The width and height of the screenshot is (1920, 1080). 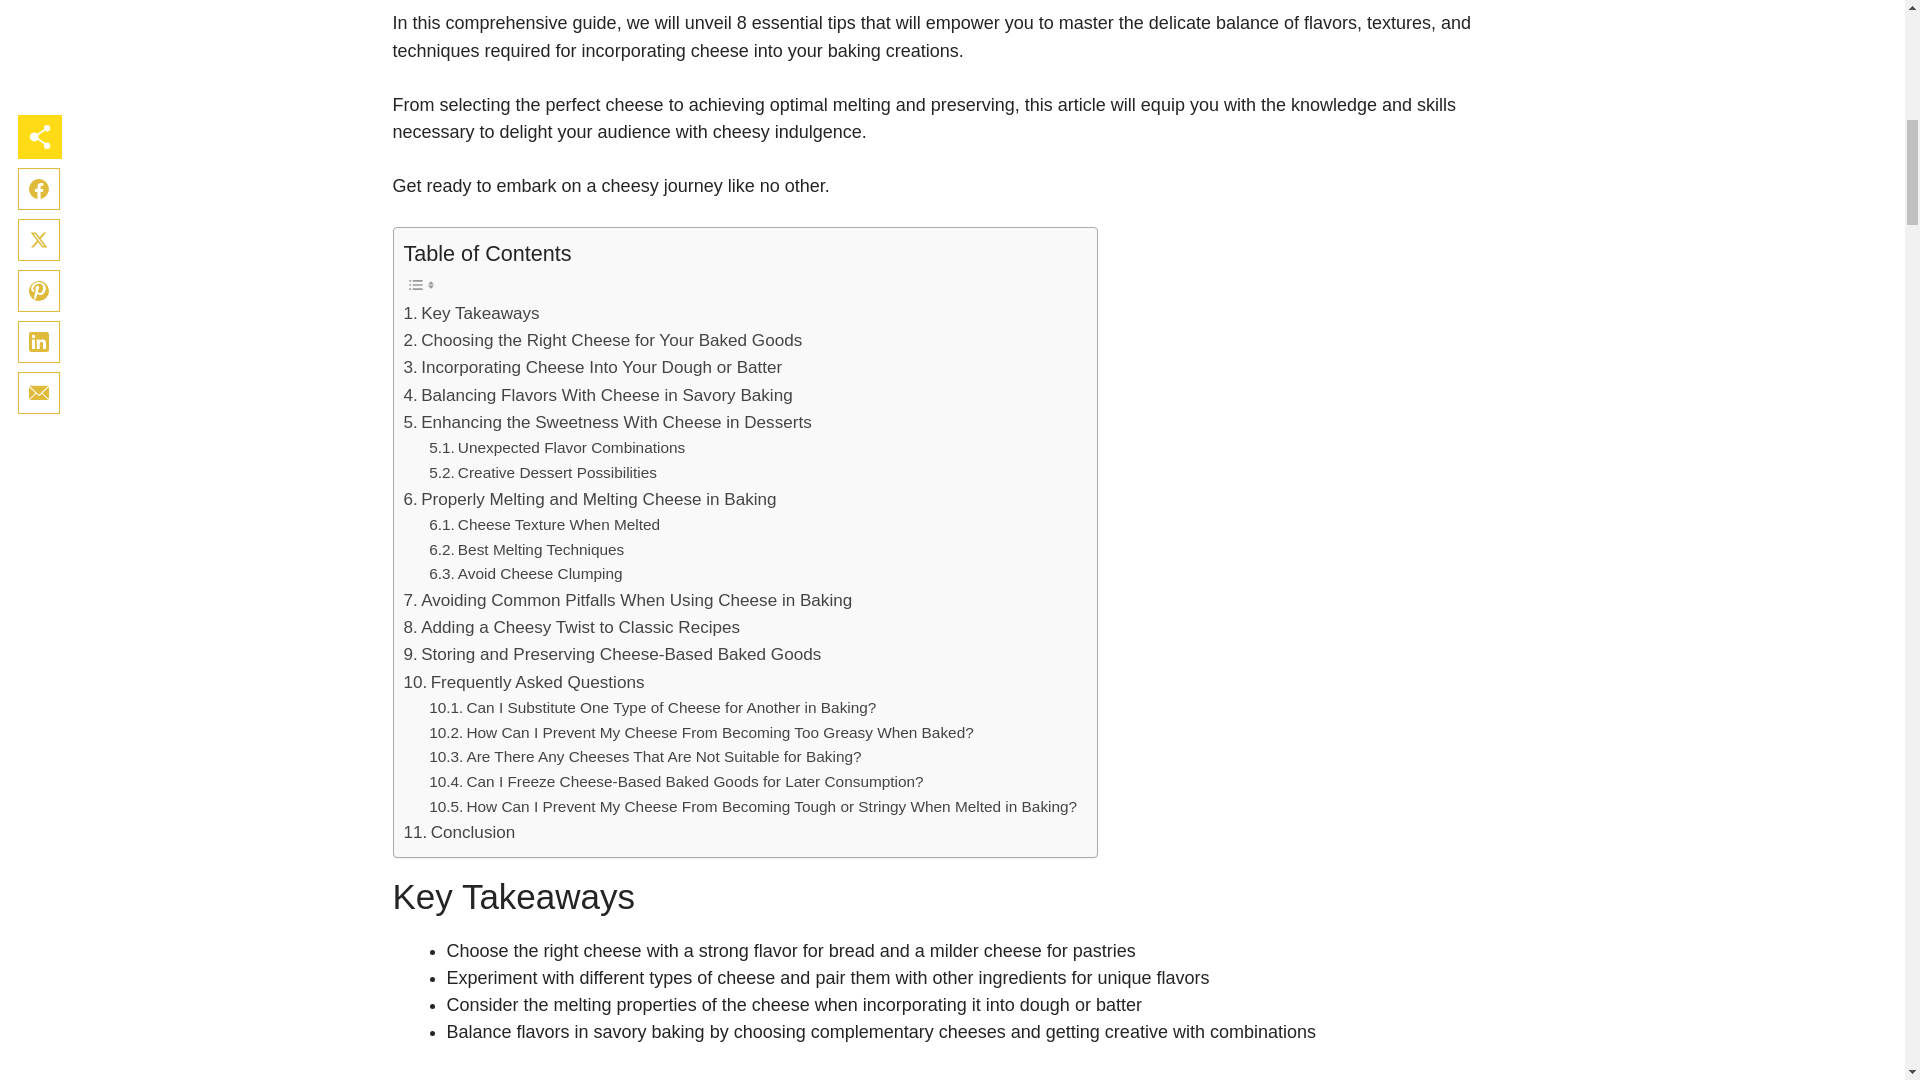 I want to click on Properly Melting and Melting Cheese in Baking, so click(x=590, y=500).